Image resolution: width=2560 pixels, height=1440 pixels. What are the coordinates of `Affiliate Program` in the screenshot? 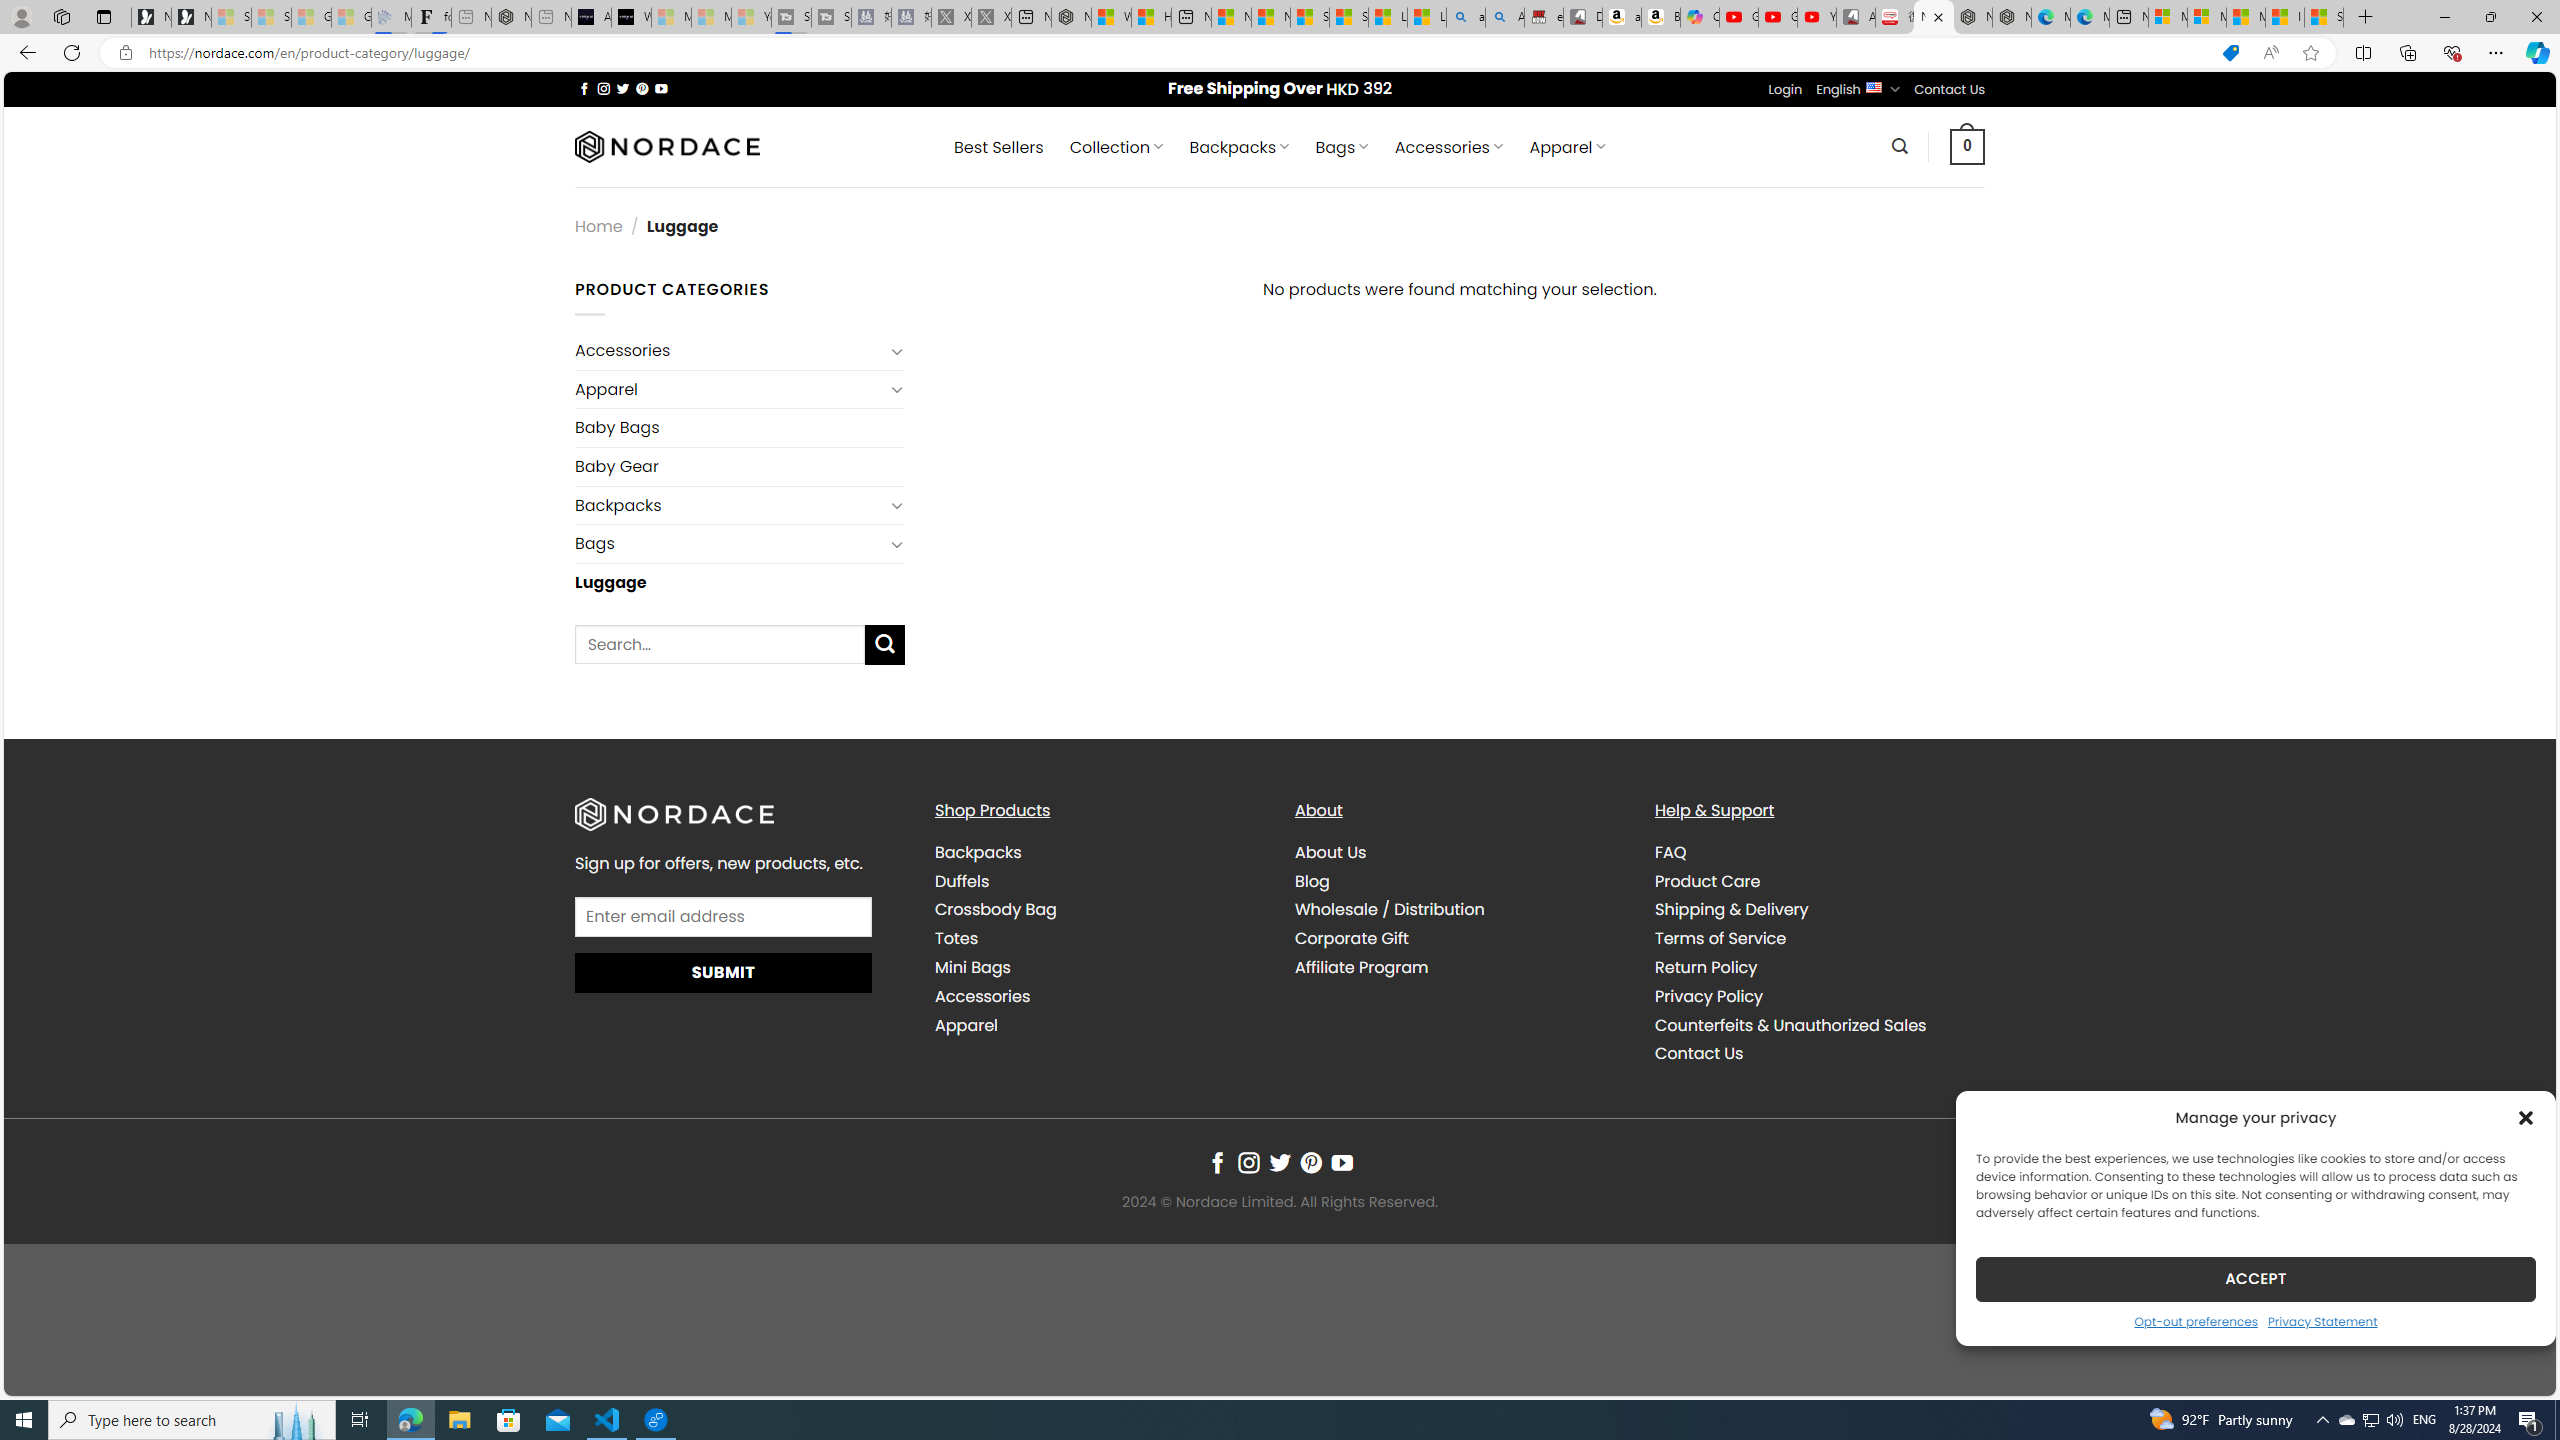 It's located at (1362, 968).